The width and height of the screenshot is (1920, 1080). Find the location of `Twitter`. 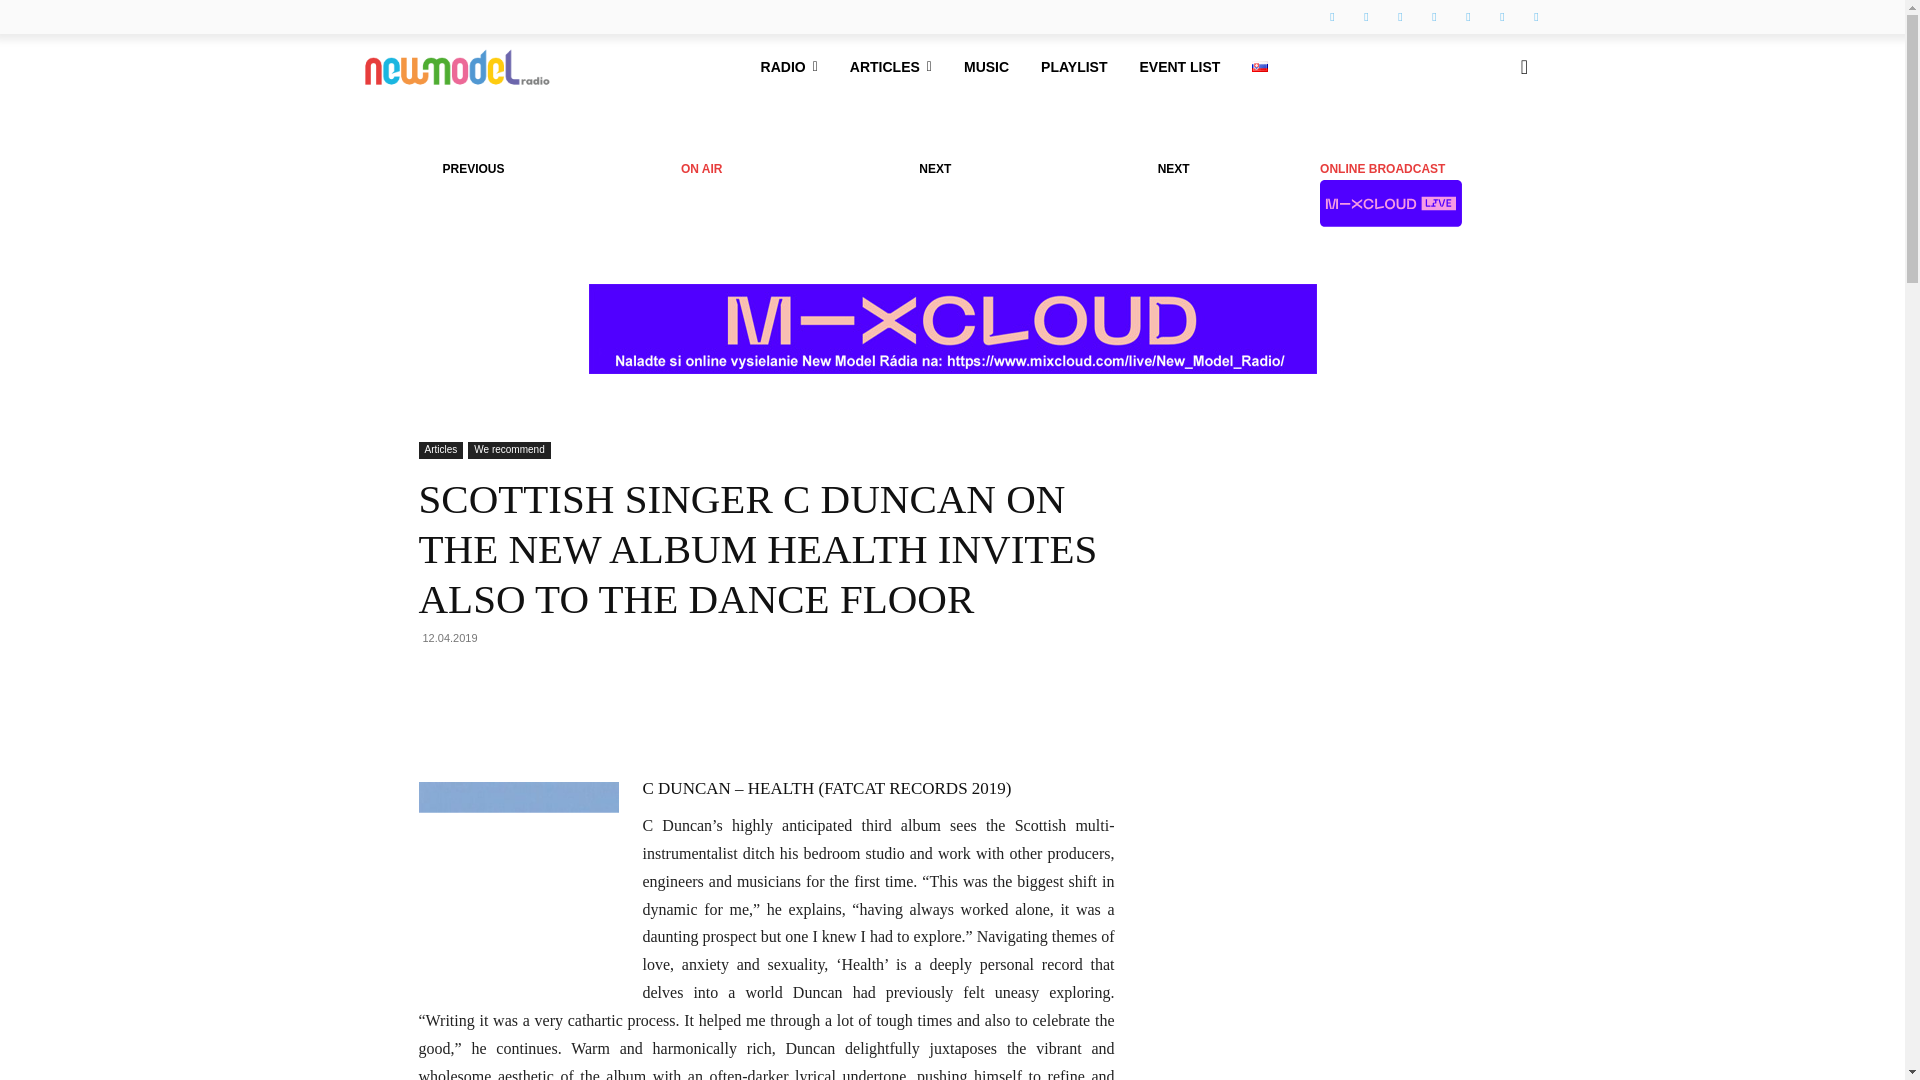

Twitter is located at coordinates (1502, 17).